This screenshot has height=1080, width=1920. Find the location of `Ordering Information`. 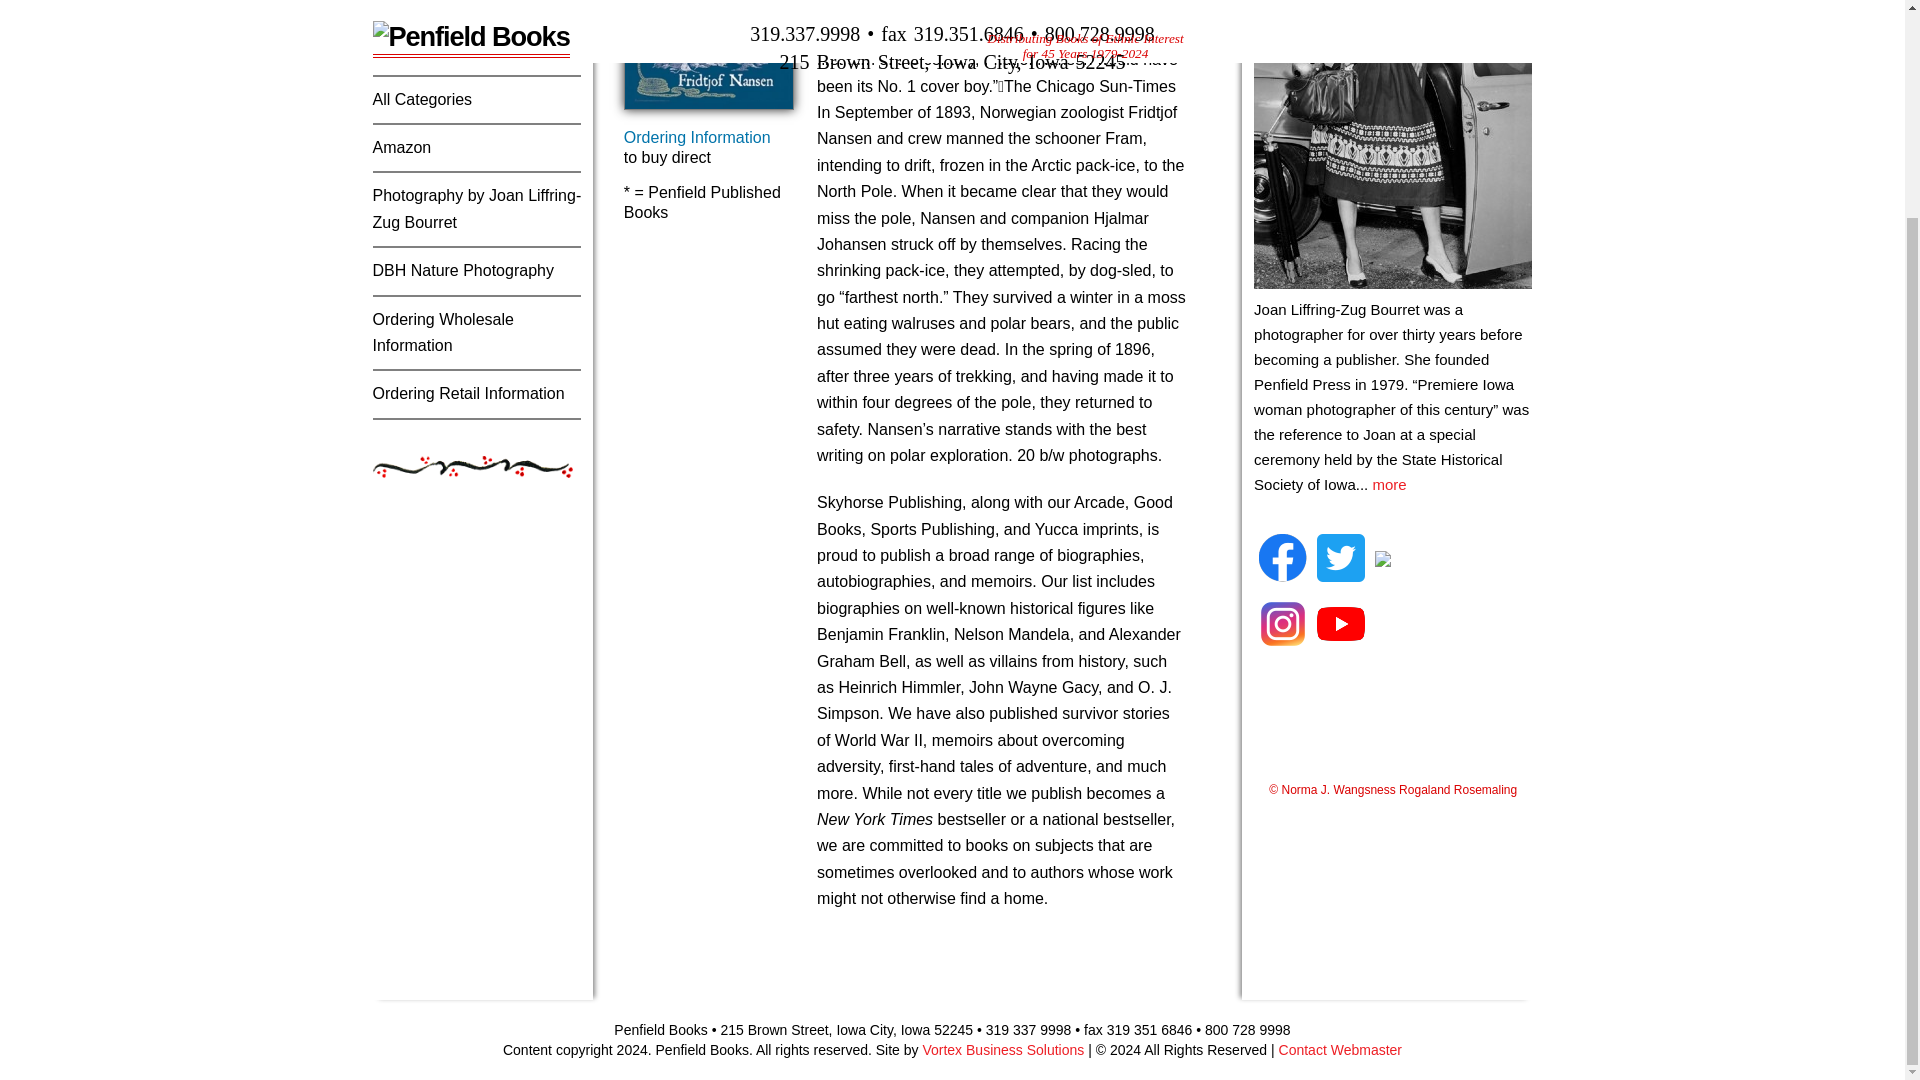

Ordering Information is located at coordinates (698, 136).